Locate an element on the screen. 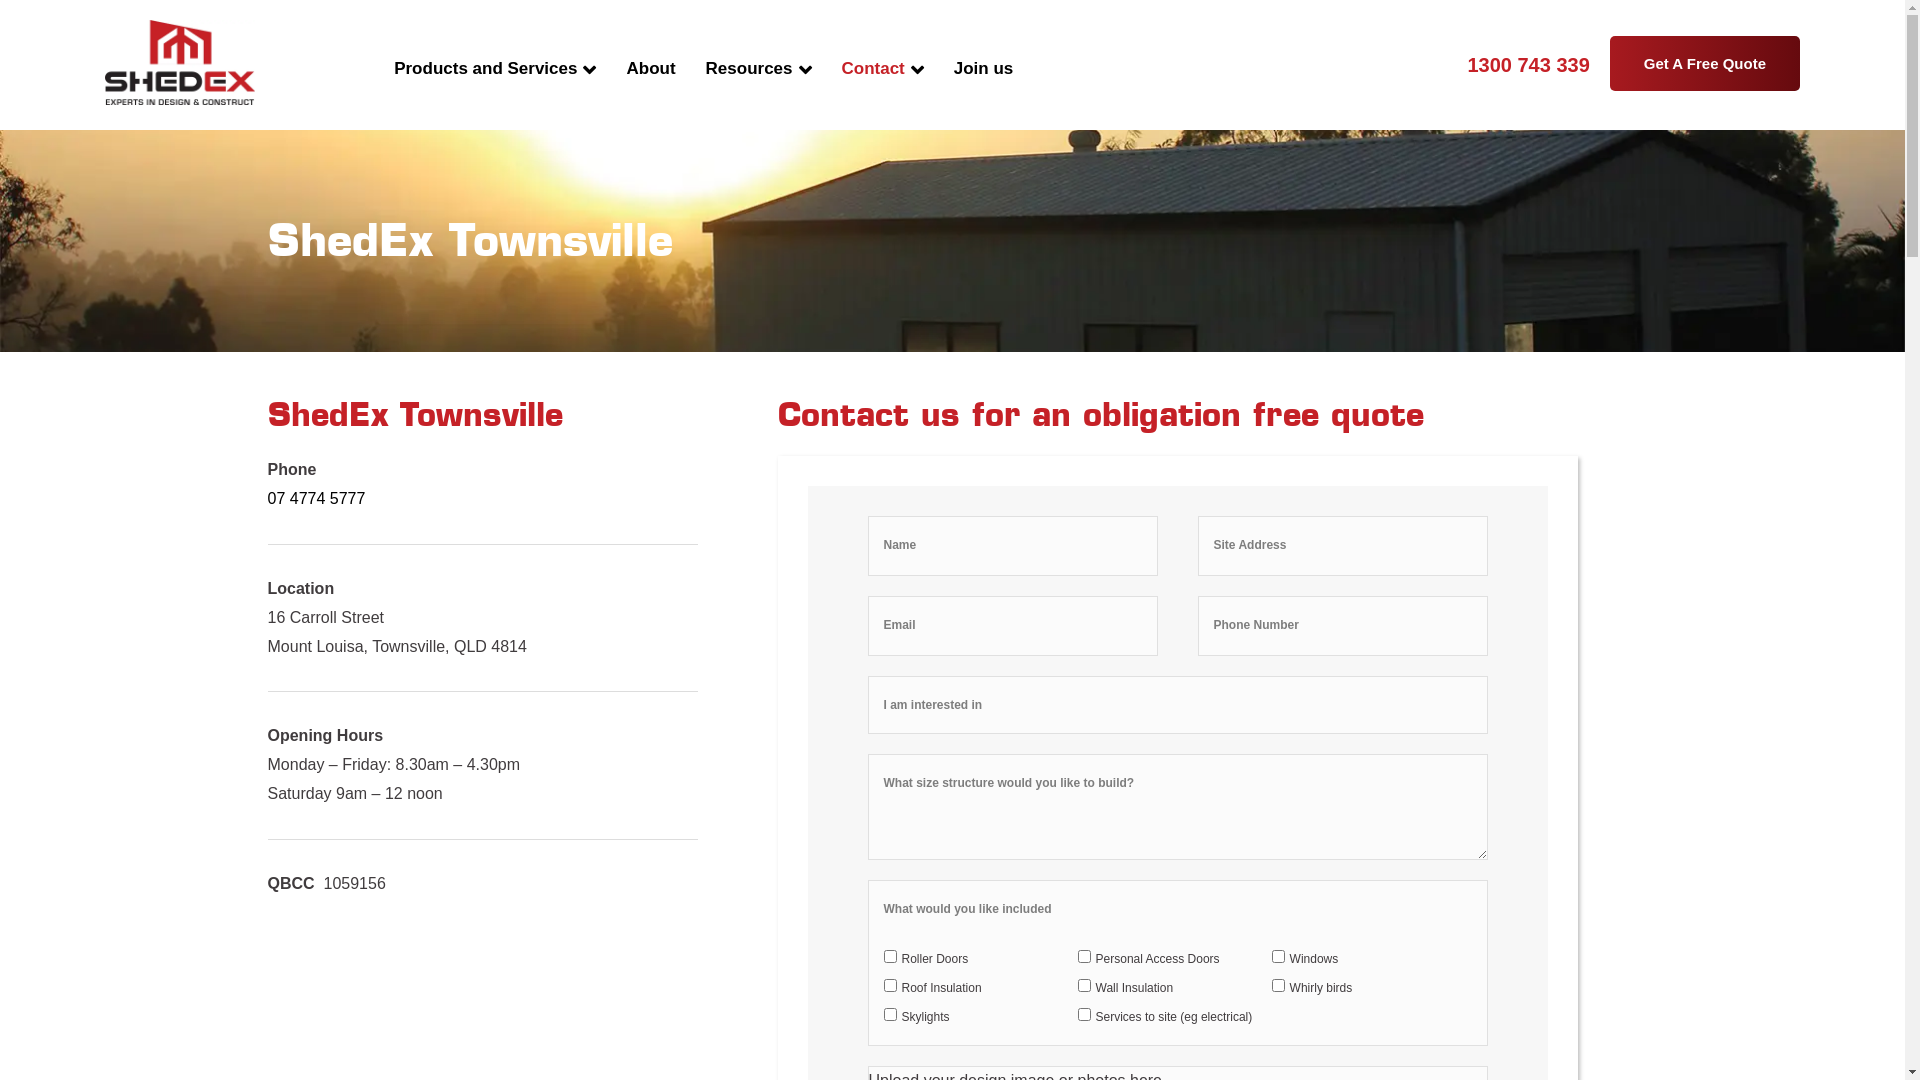 The width and height of the screenshot is (1920, 1080). Products and Services is located at coordinates (502, 84).